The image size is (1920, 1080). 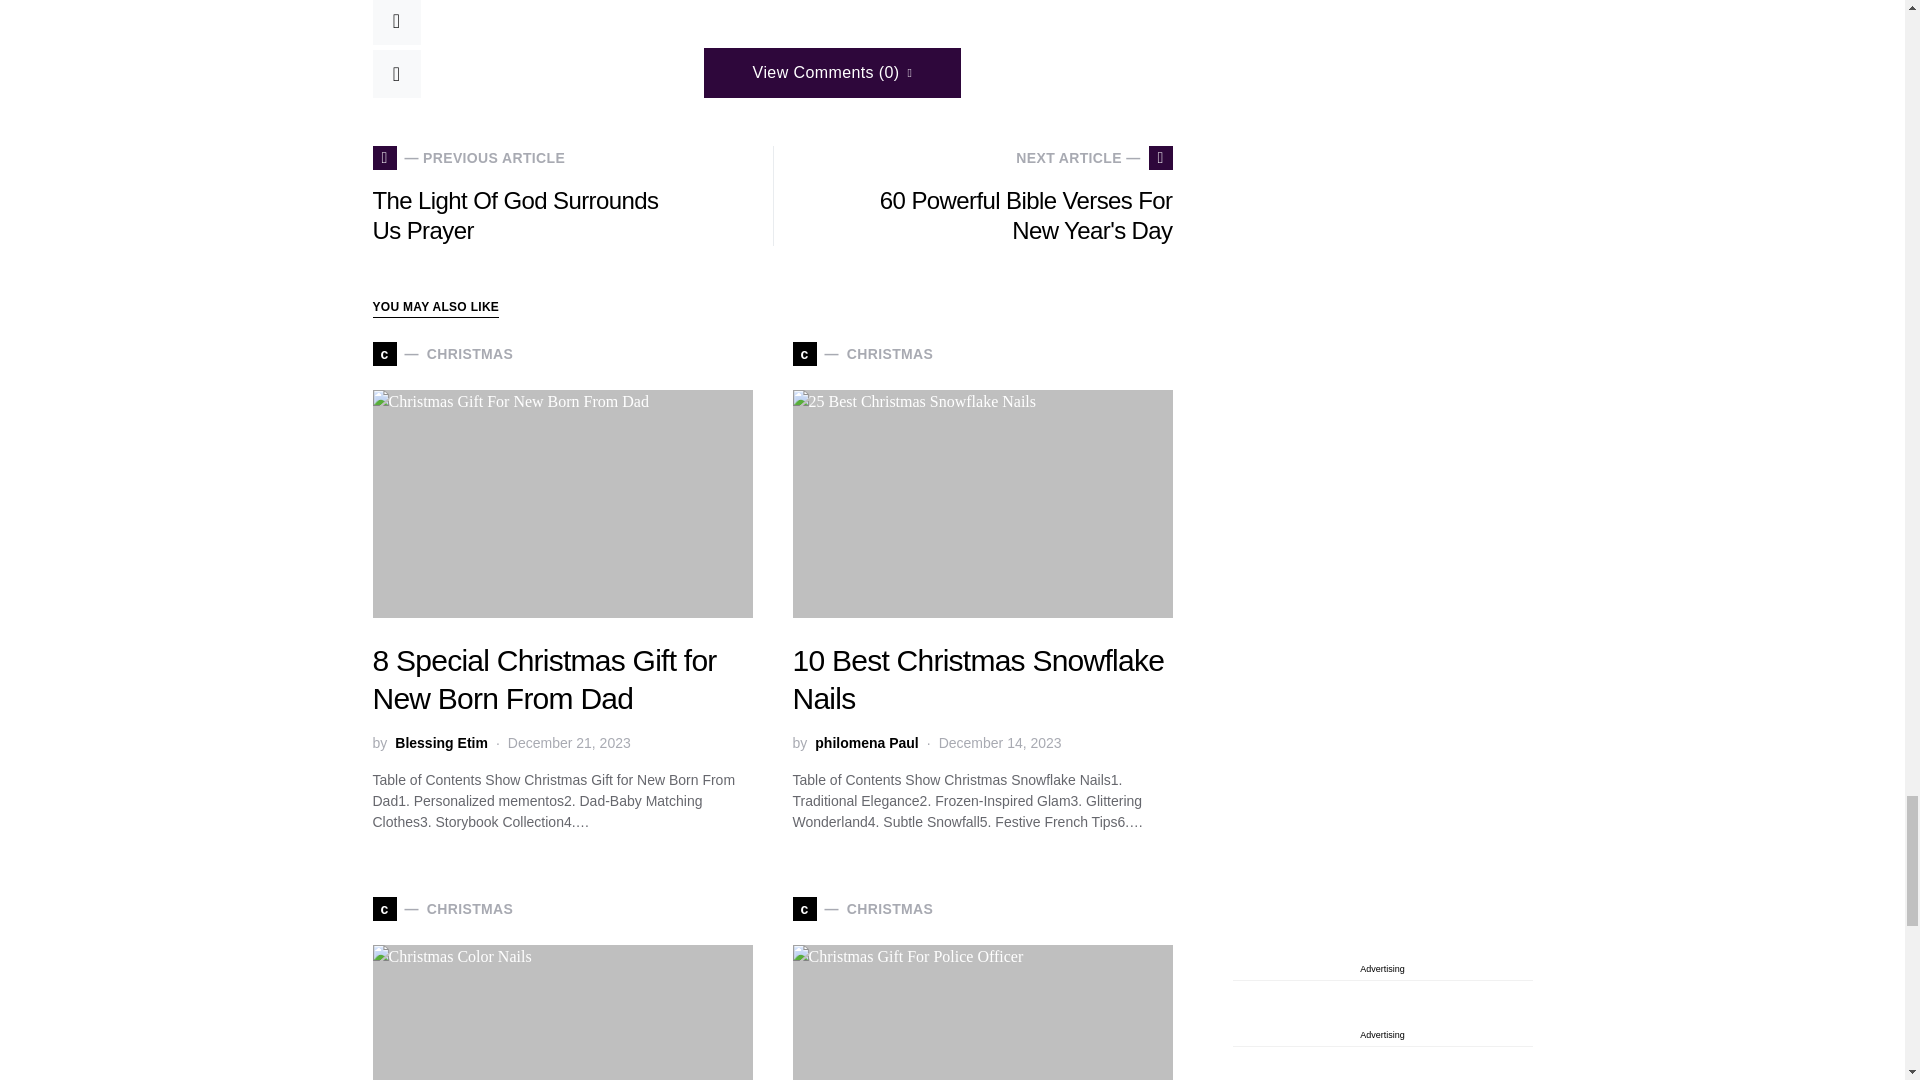 What do you see at coordinates (981, 1012) in the screenshot?
I see `10 Christmas Gift For Police Officer 61` at bounding box center [981, 1012].